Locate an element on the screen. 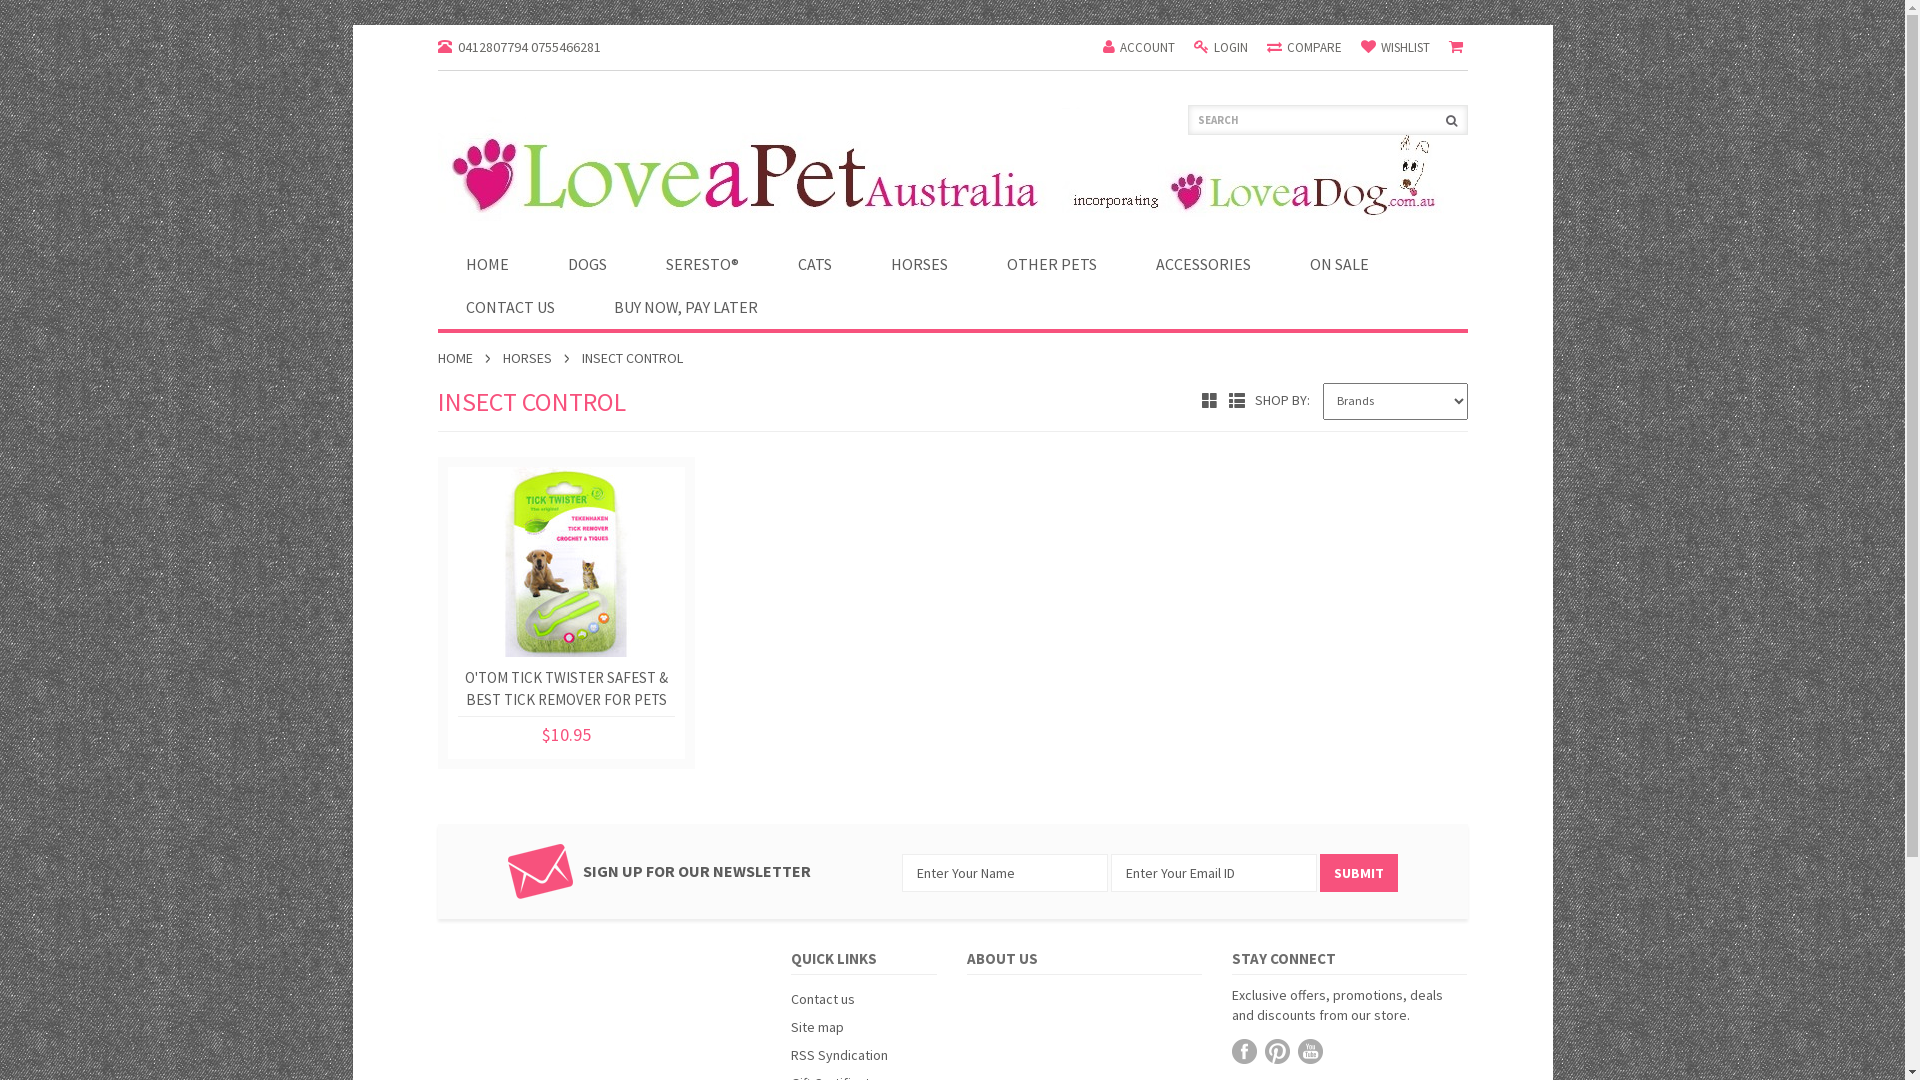  COMPARE is located at coordinates (1304, 47).